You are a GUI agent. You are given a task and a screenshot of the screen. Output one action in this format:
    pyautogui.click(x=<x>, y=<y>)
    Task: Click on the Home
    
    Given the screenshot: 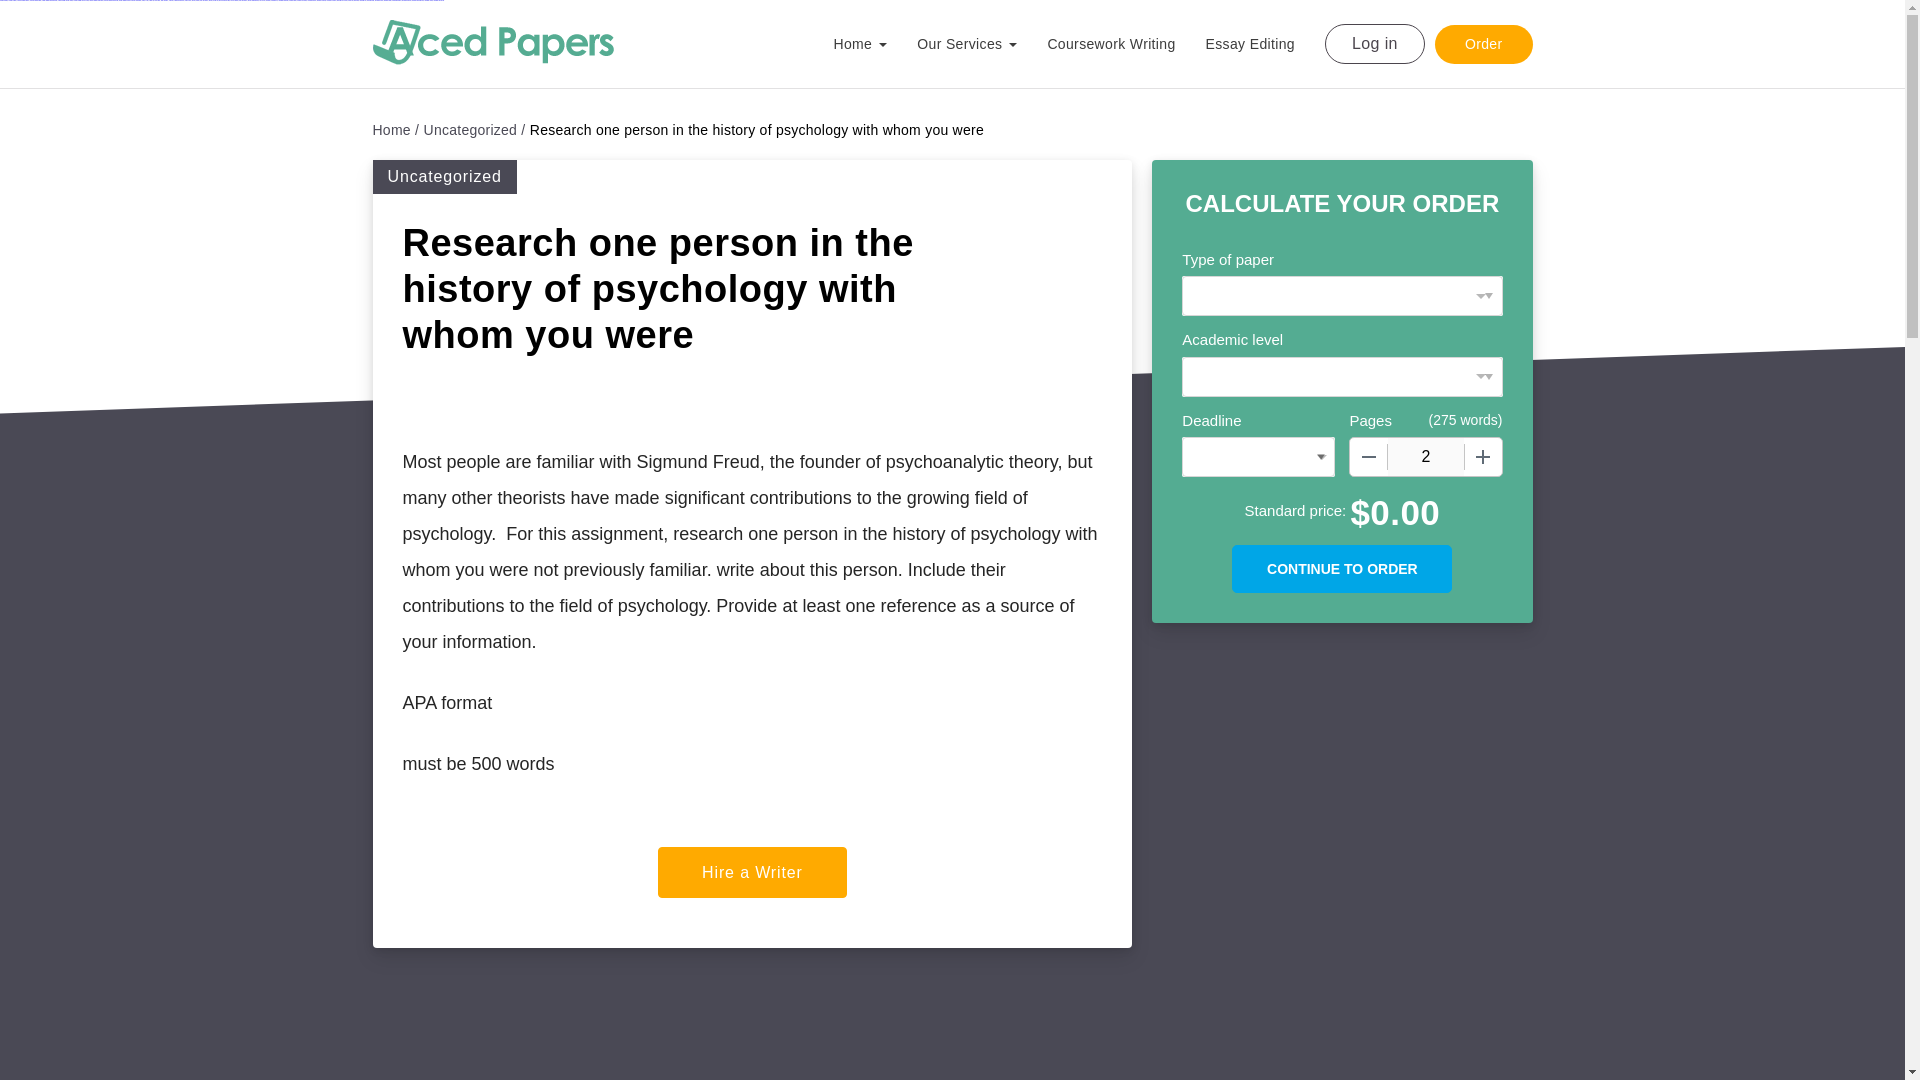 What is the action you would take?
    pyautogui.click(x=395, y=130)
    